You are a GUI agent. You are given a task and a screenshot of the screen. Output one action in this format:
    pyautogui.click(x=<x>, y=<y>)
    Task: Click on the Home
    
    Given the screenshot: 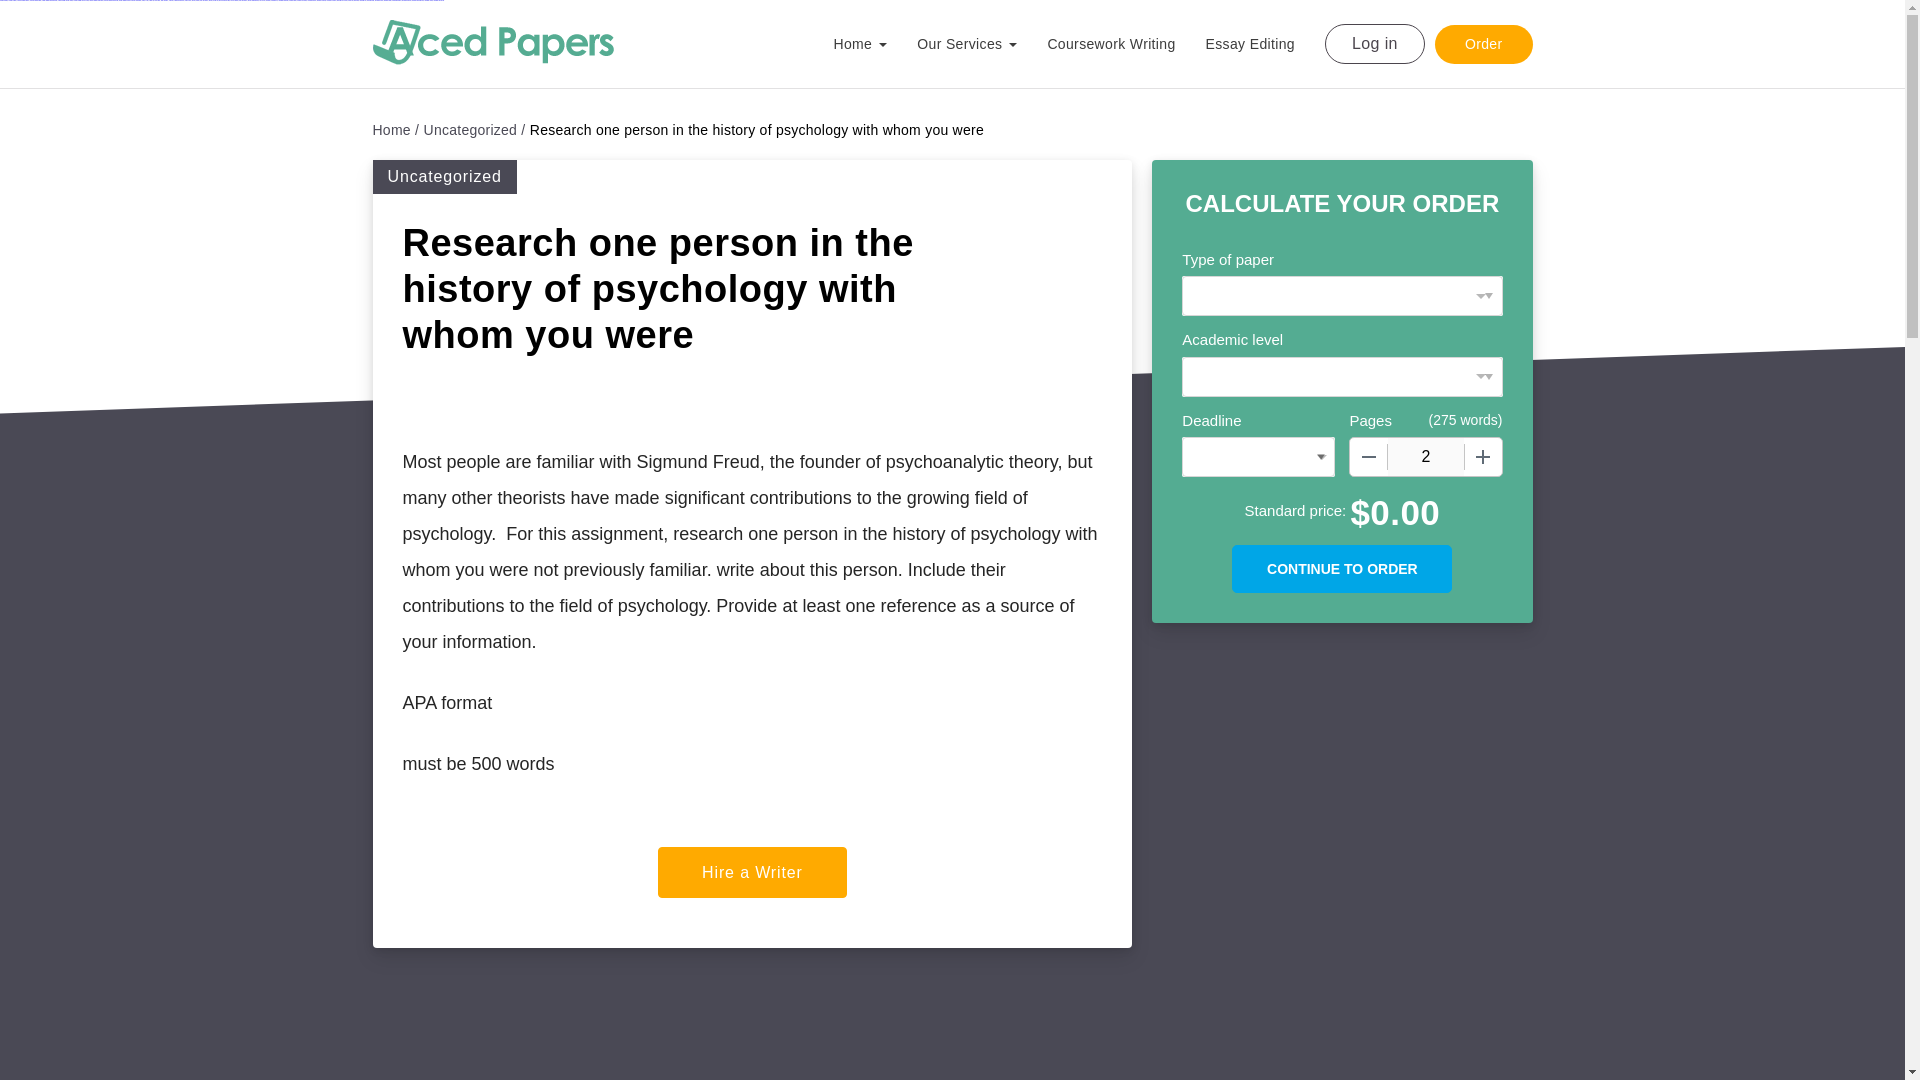 What is the action you would take?
    pyautogui.click(x=395, y=130)
    